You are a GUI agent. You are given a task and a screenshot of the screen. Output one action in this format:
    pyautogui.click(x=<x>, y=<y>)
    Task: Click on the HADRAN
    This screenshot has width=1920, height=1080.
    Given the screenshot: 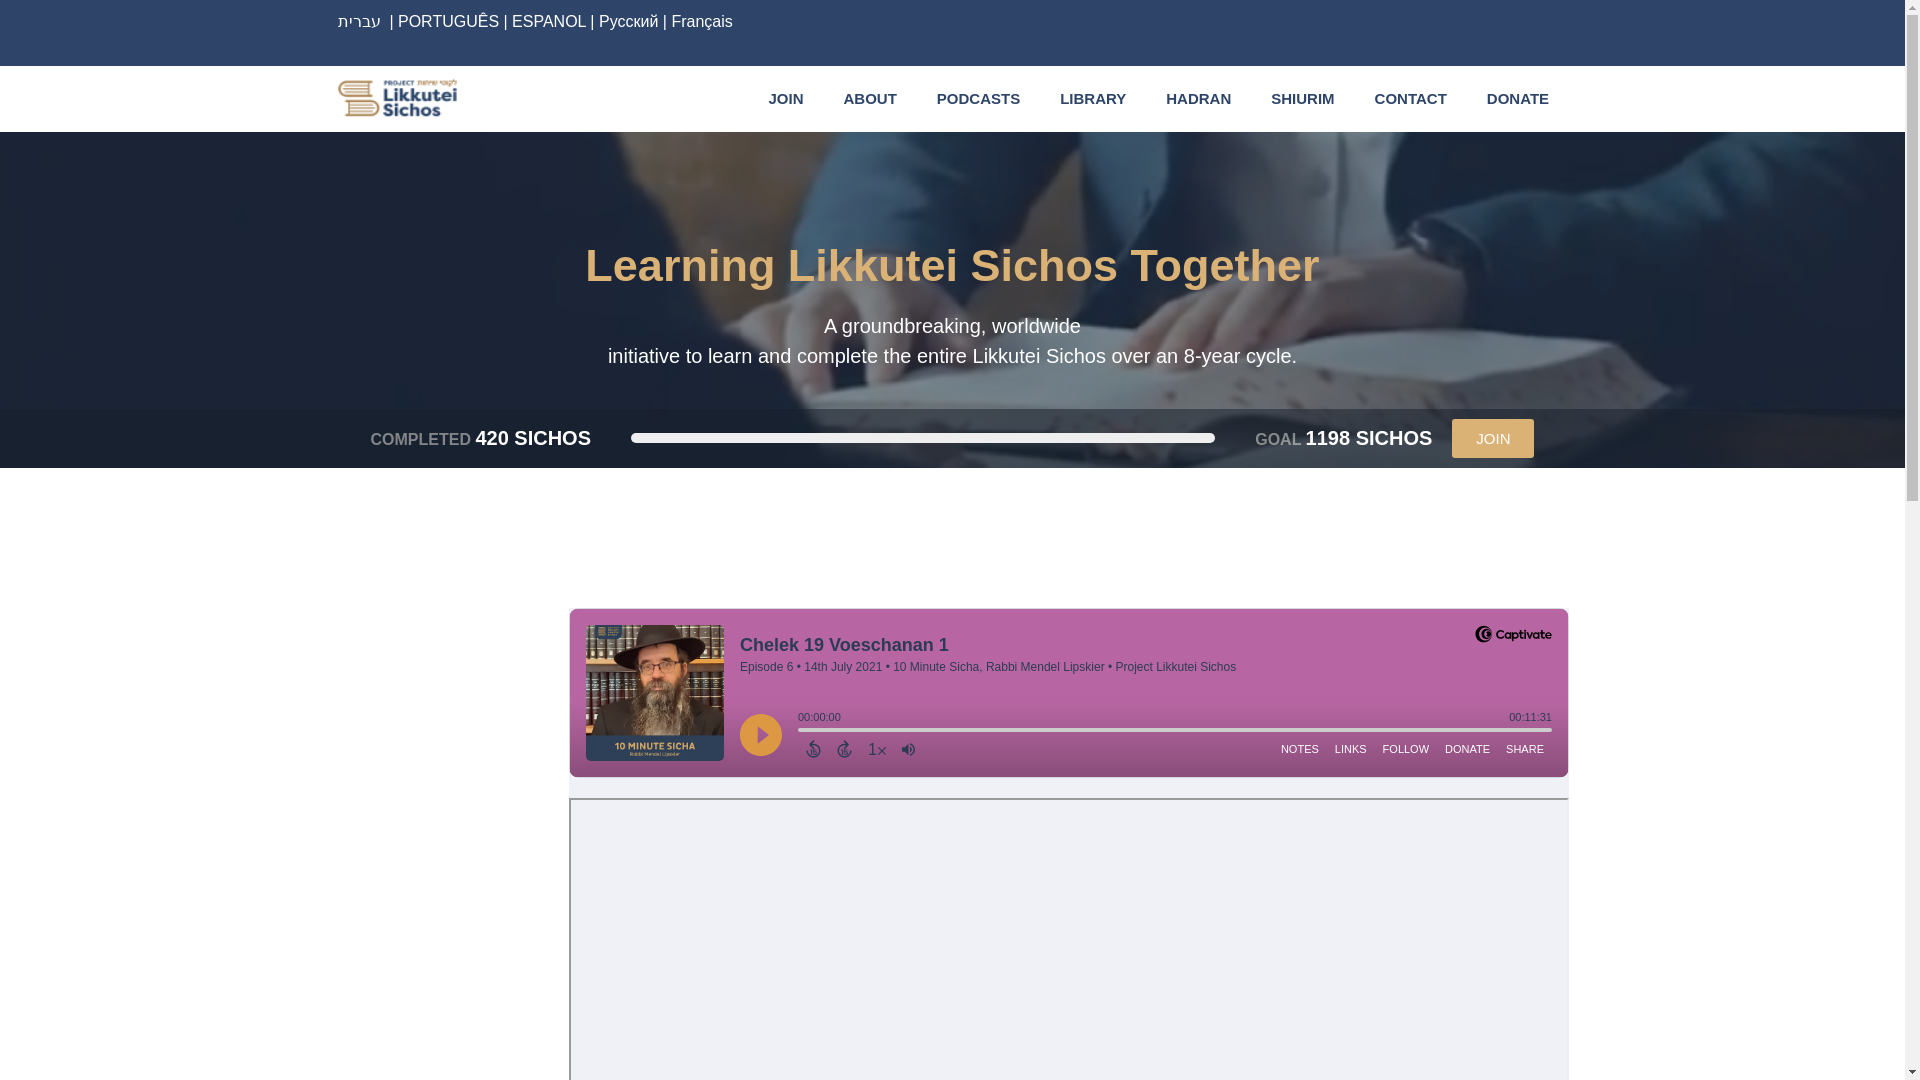 What is the action you would take?
    pyautogui.click(x=1198, y=98)
    